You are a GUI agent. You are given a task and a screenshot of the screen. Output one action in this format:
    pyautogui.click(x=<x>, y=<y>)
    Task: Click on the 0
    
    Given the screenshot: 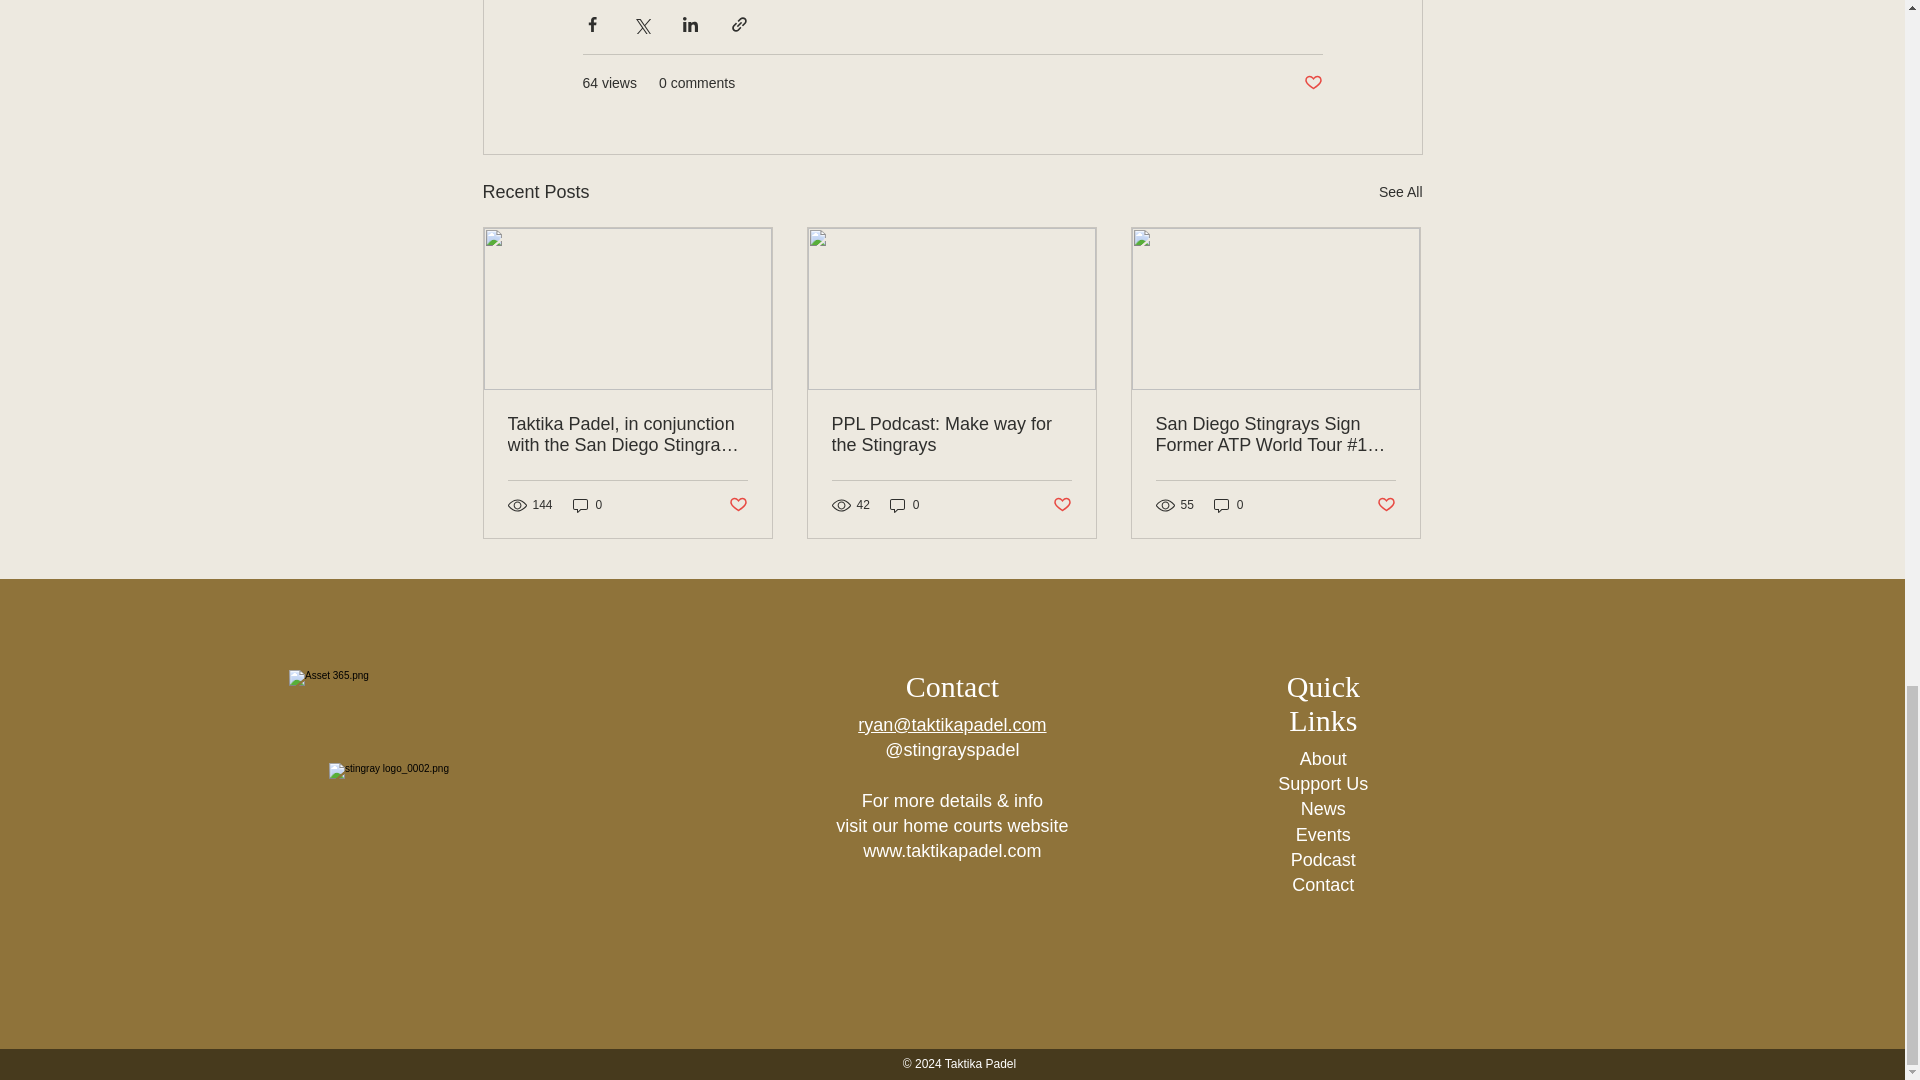 What is the action you would take?
    pyautogui.click(x=587, y=504)
    